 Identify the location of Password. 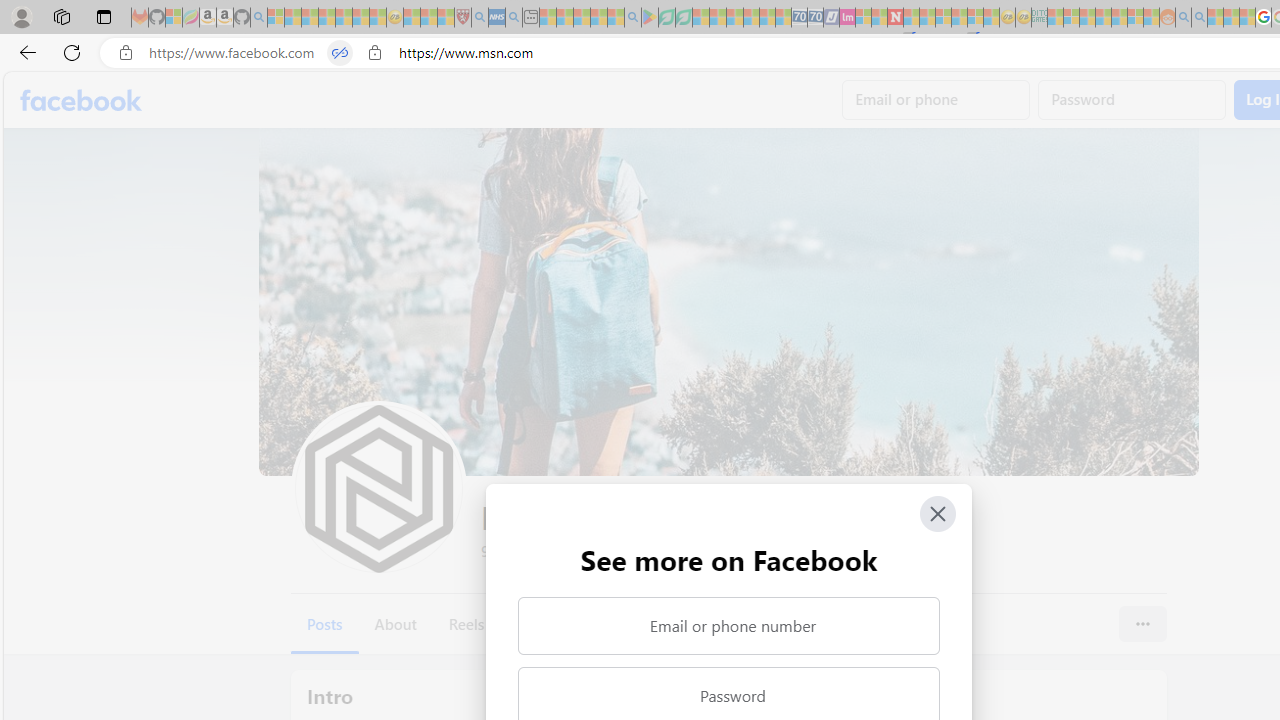
(1132, 100).